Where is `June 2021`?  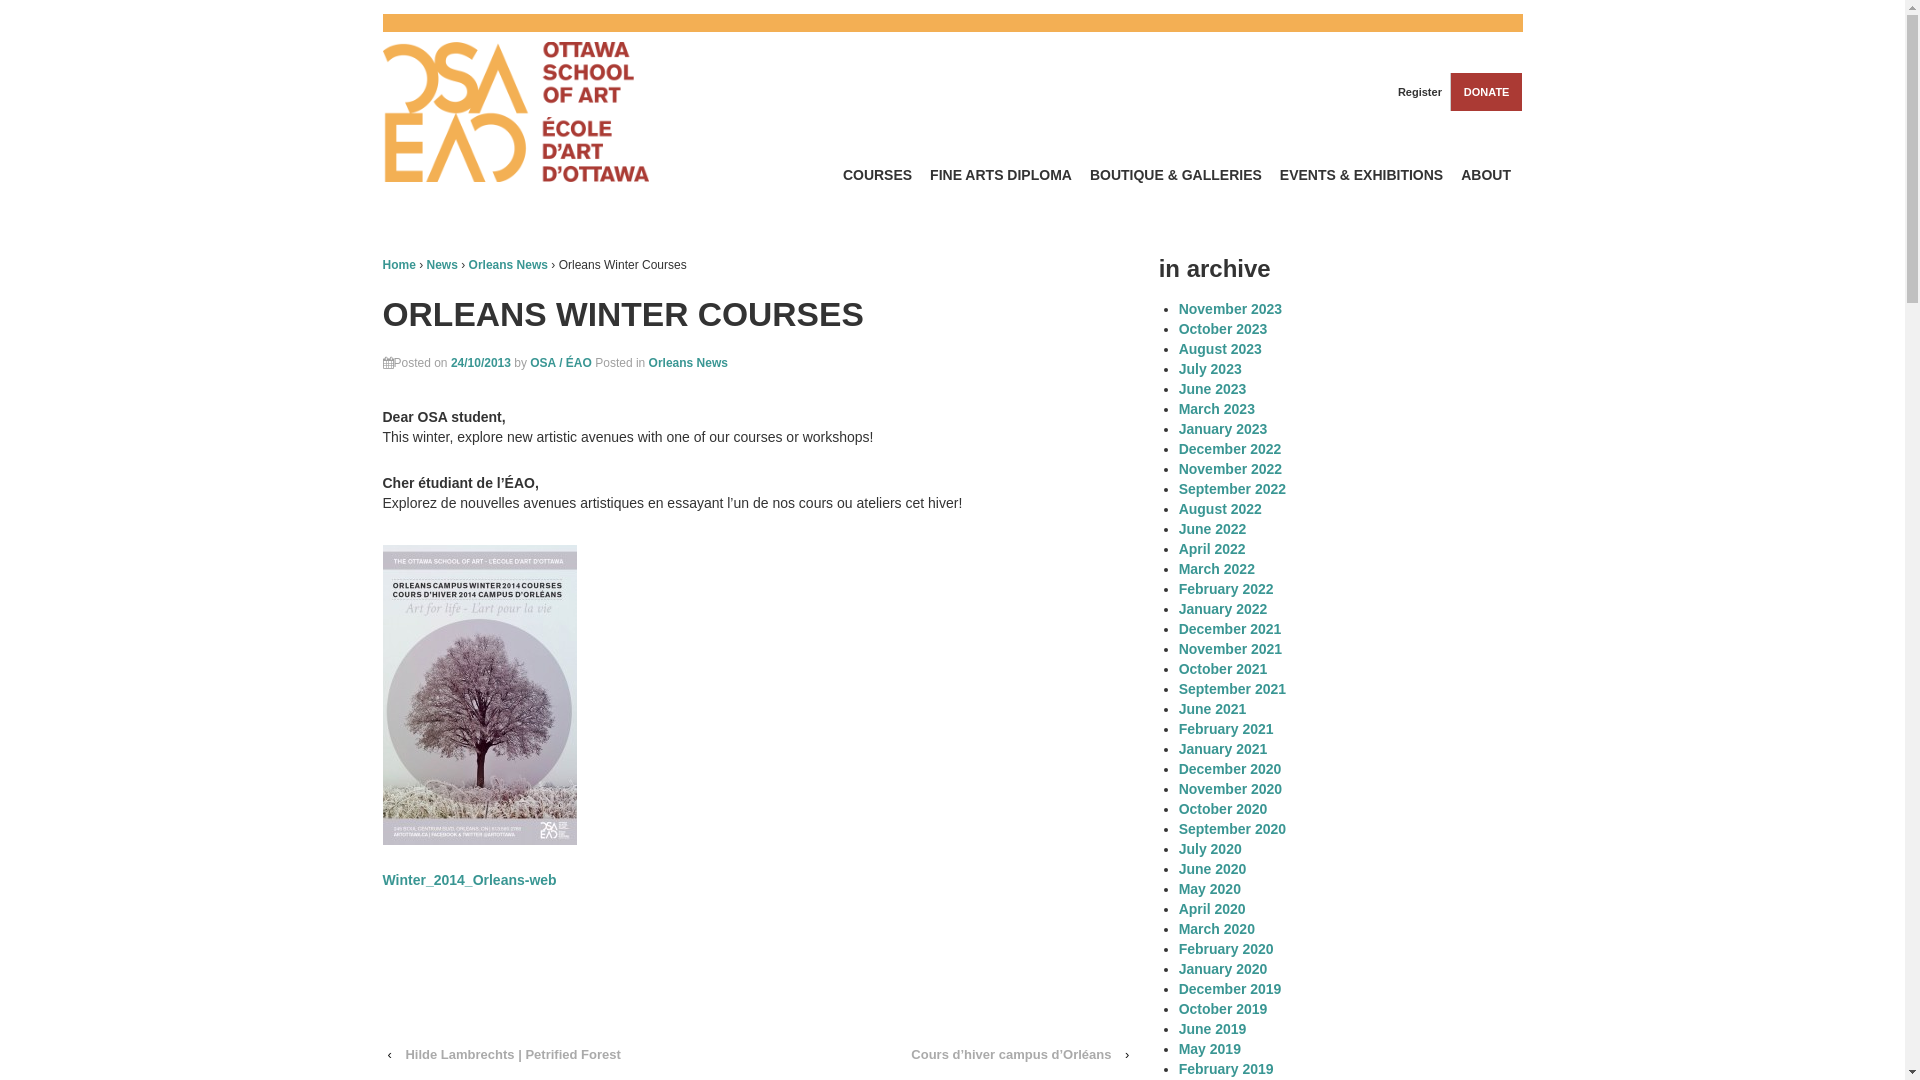
June 2021 is located at coordinates (1213, 709).